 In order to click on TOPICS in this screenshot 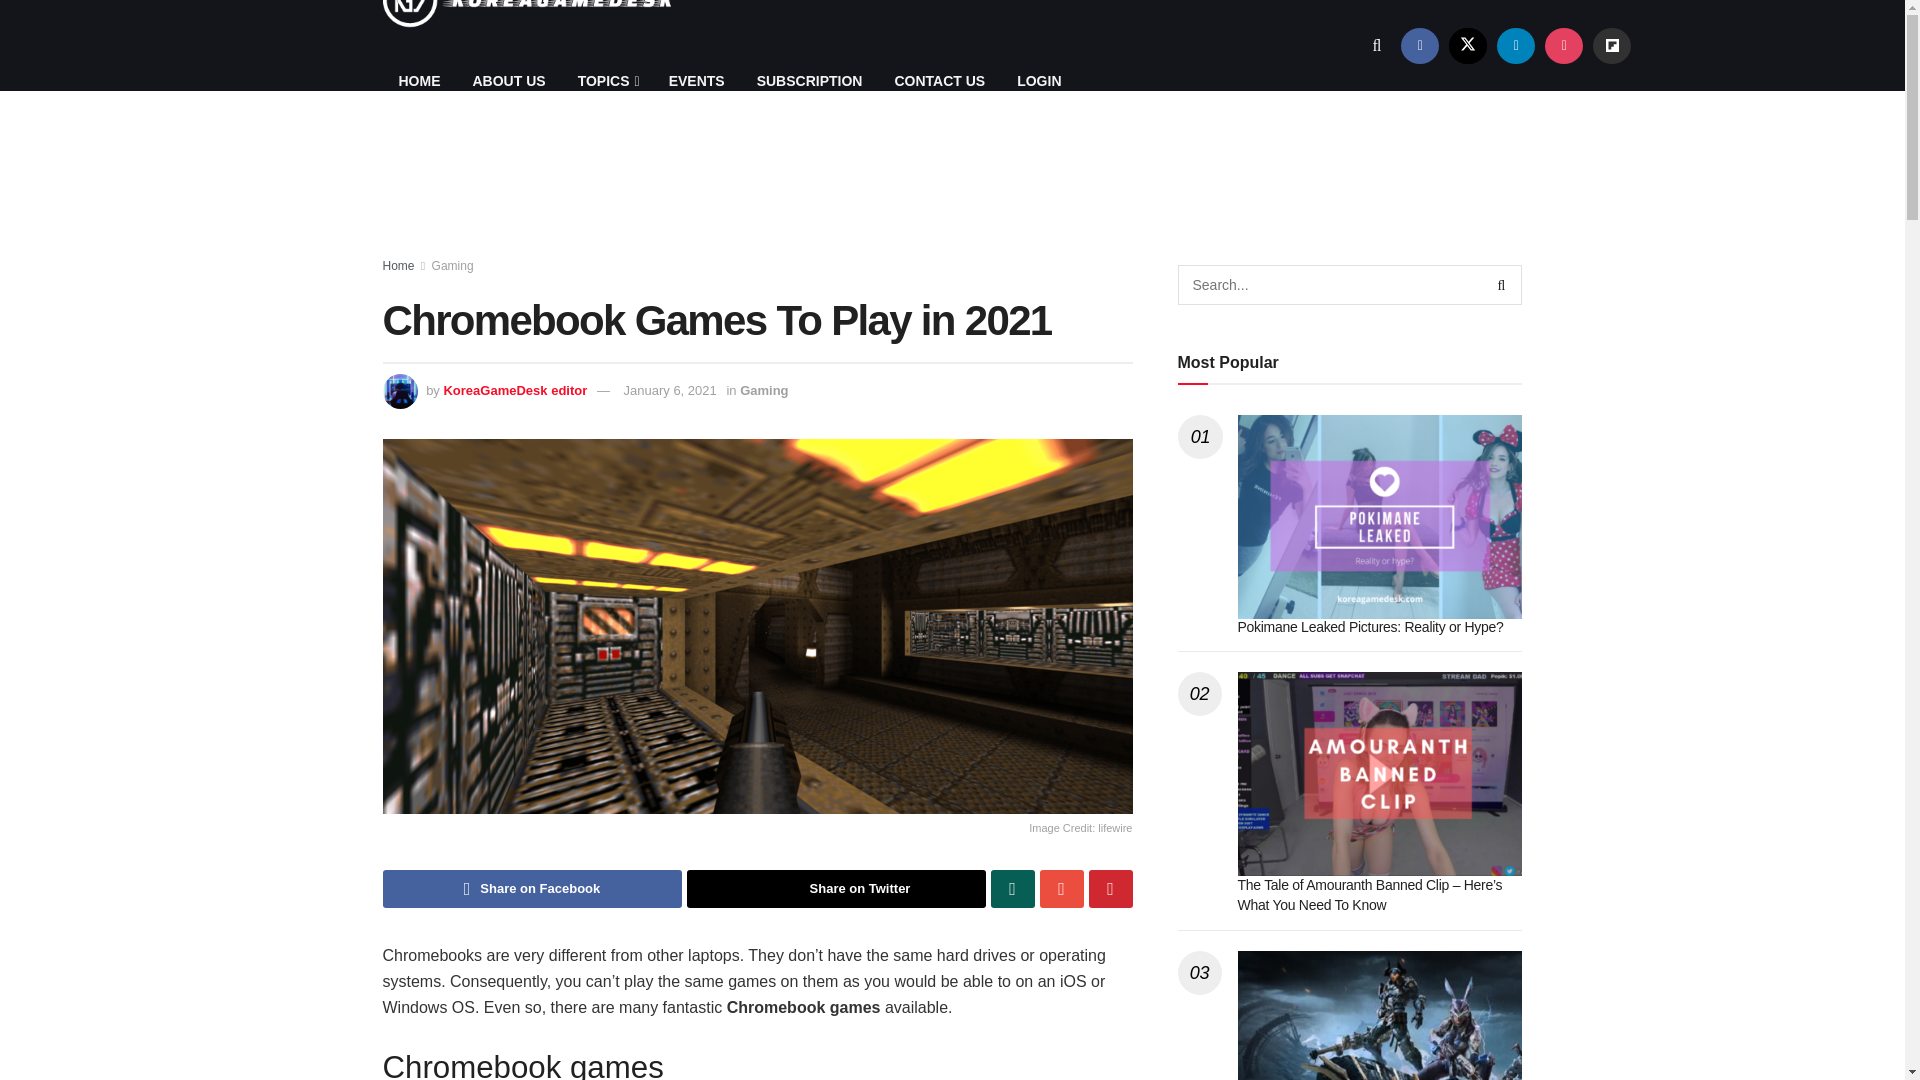, I will do `click(607, 81)`.